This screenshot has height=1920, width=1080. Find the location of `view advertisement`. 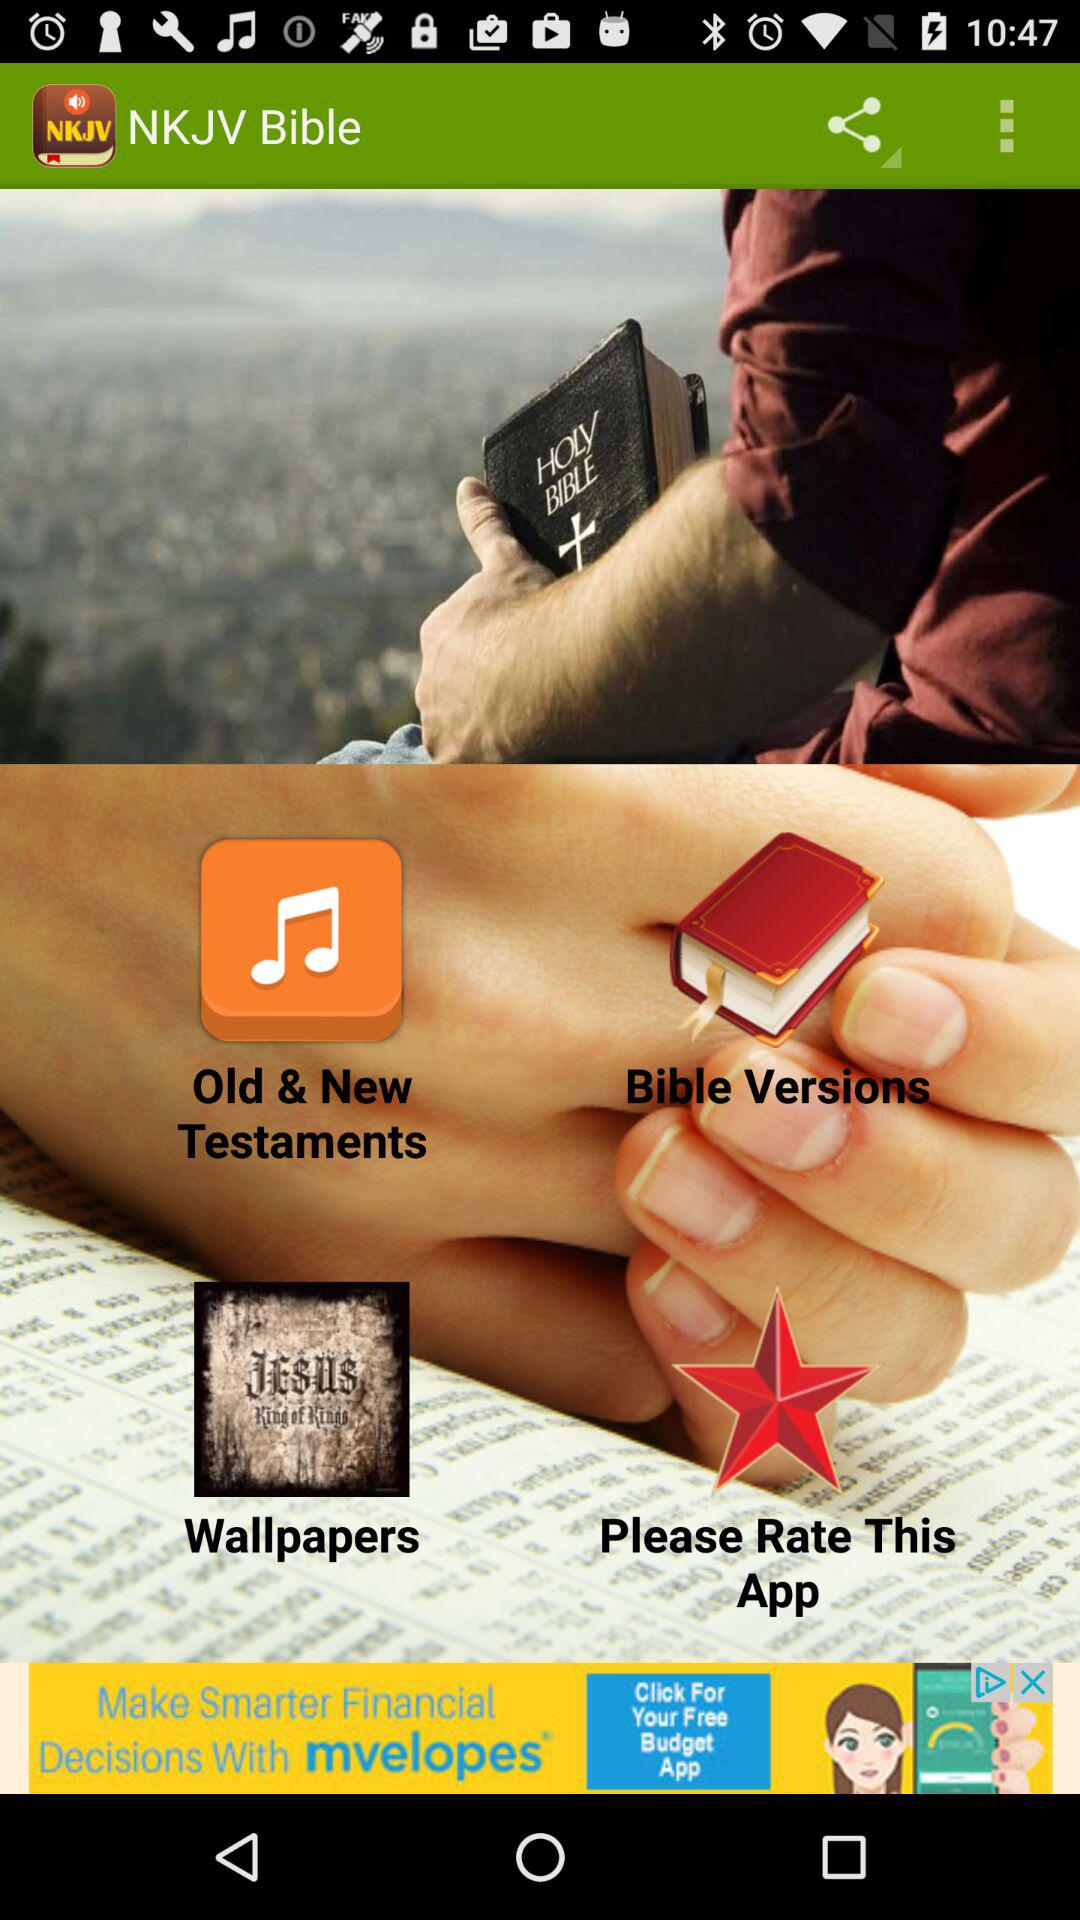

view advertisement is located at coordinates (540, 1728).